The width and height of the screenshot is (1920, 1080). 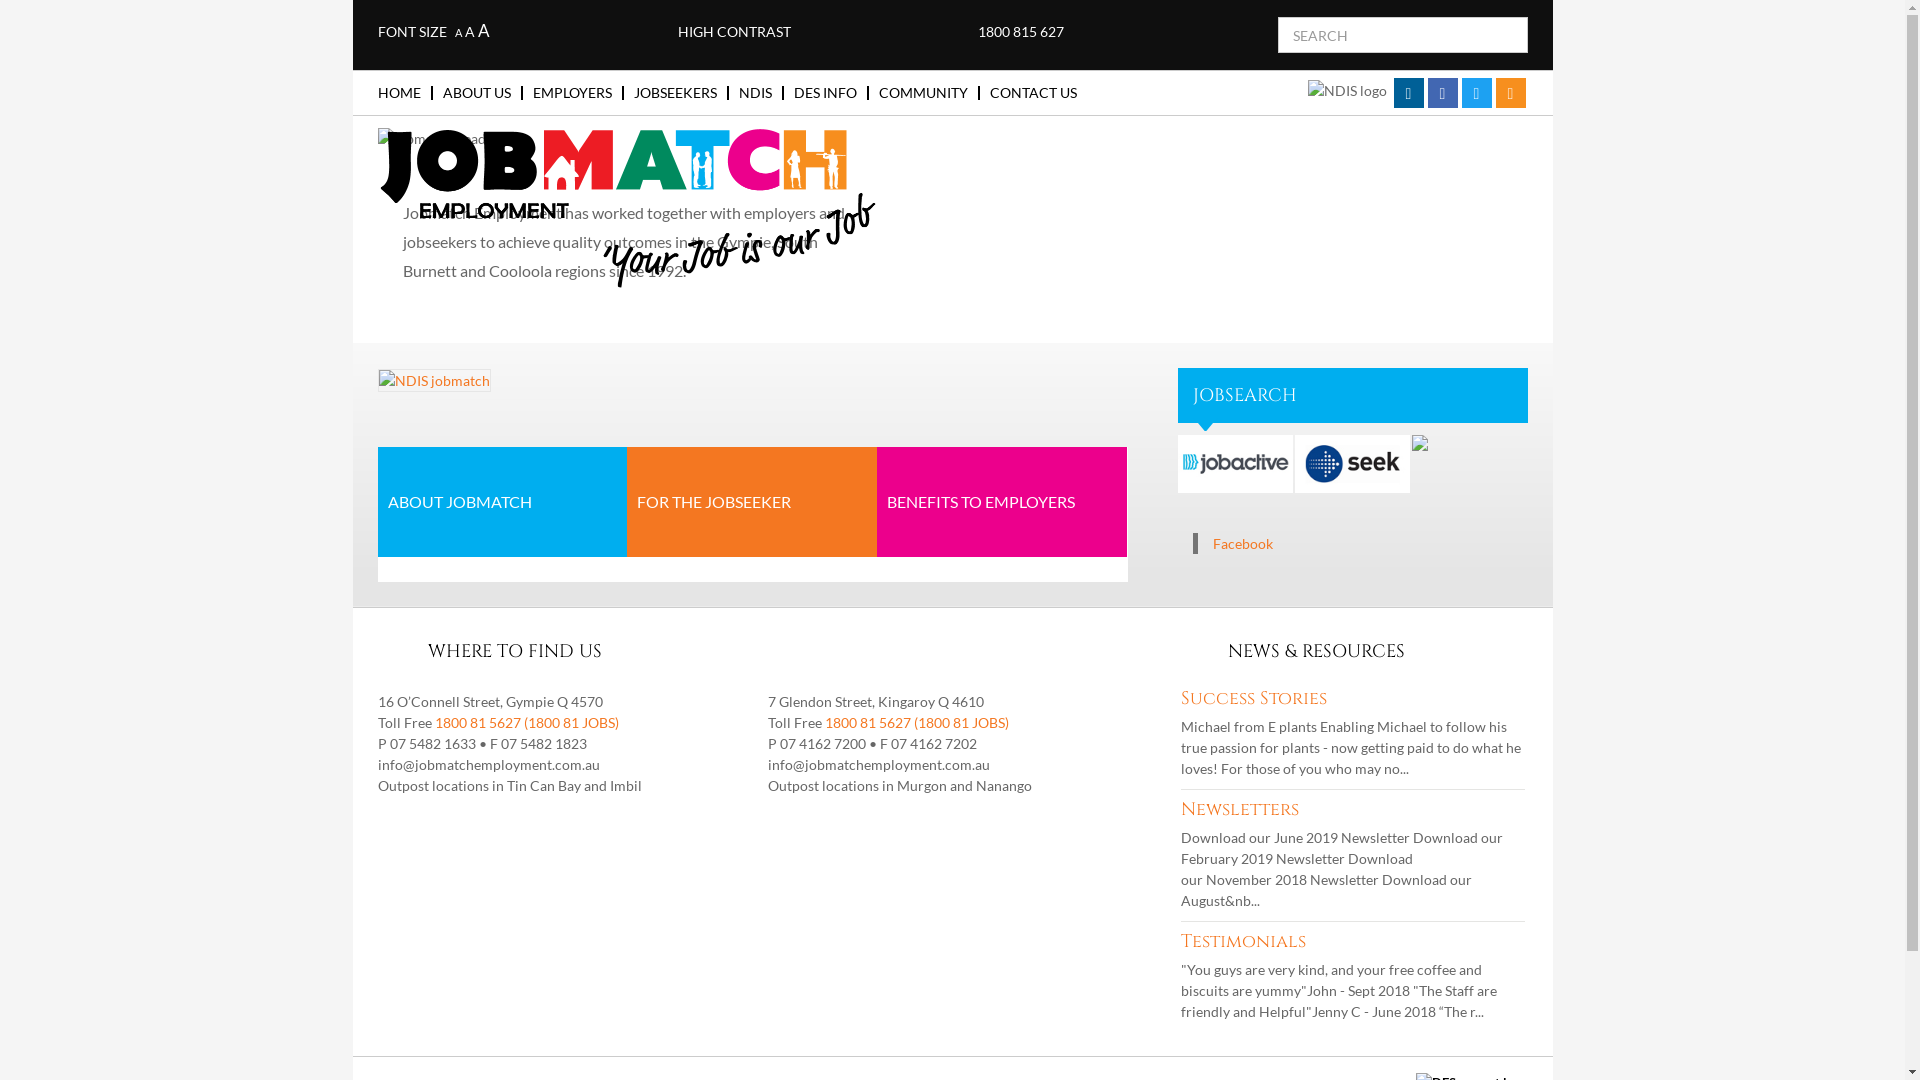 What do you see at coordinates (1242, 942) in the screenshot?
I see `Testimonials` at bounding box center [1242, 942].